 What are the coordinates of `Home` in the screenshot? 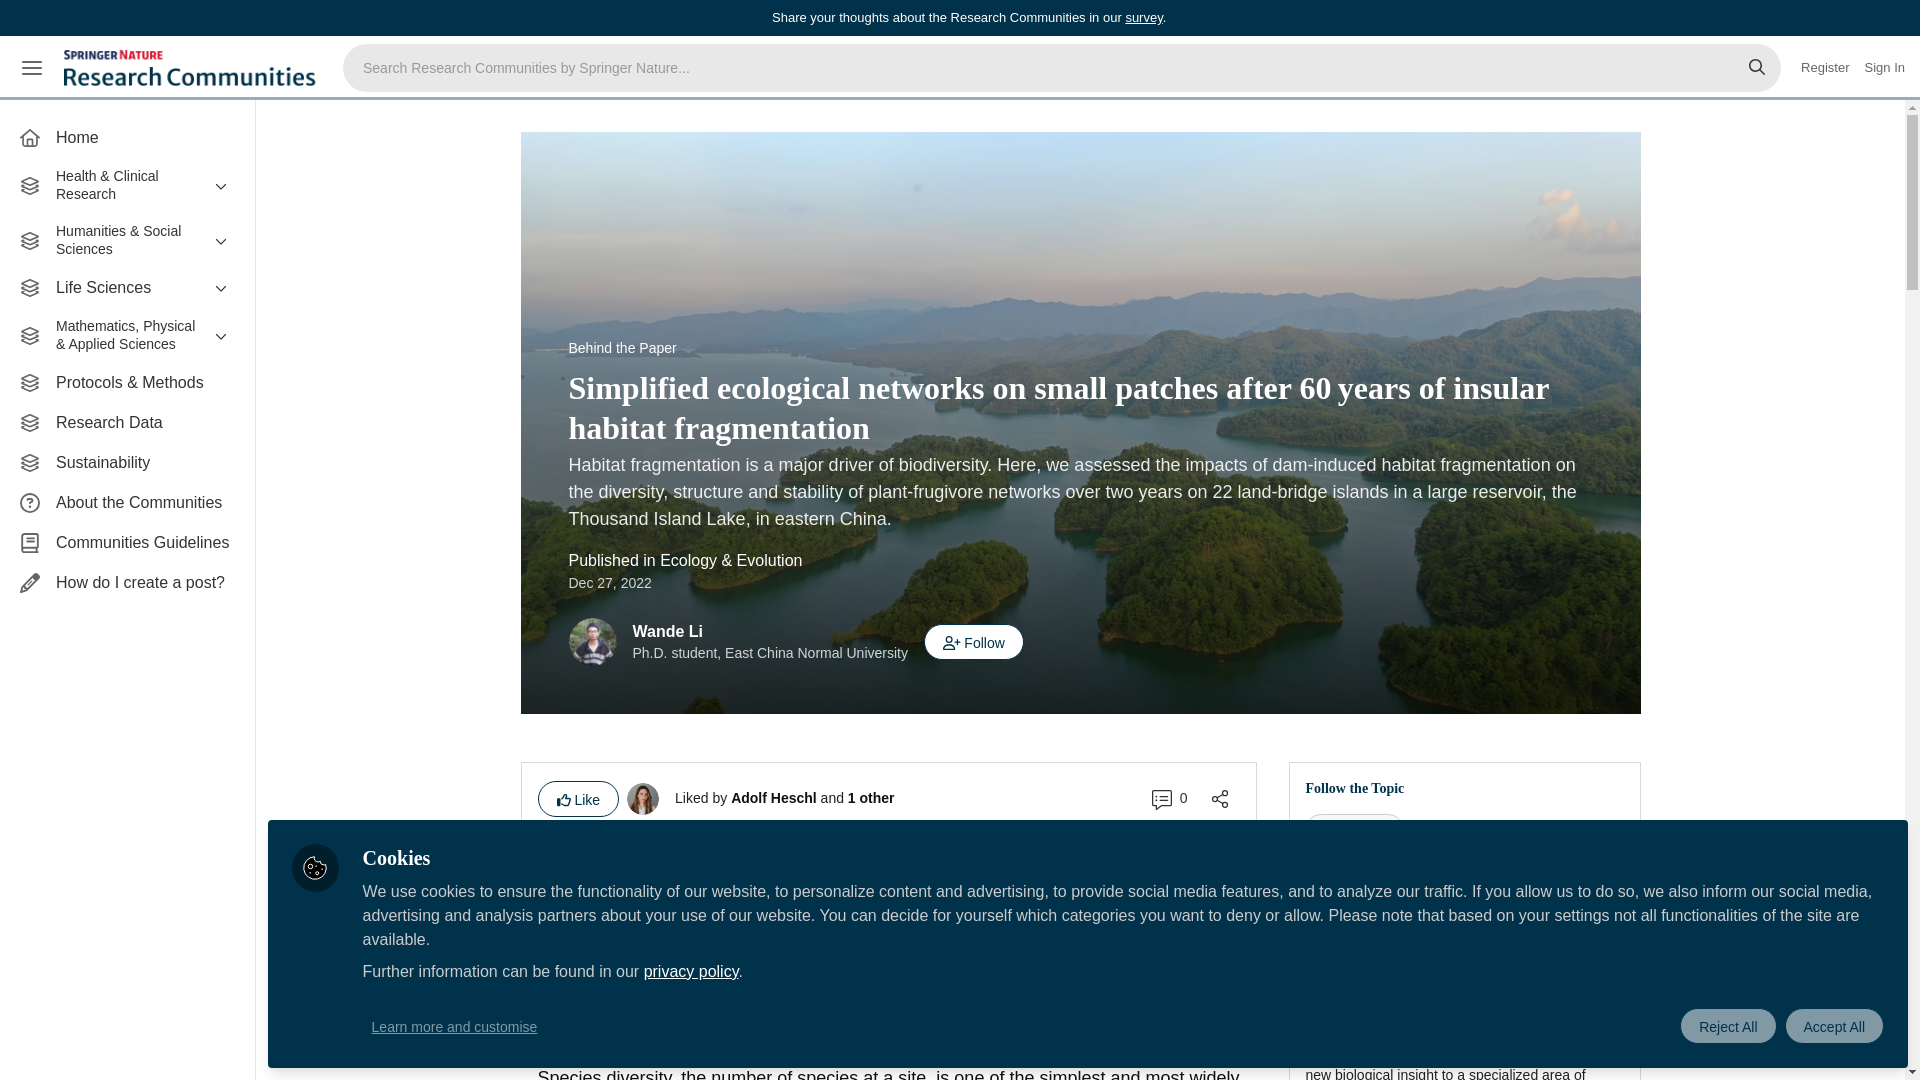 It's located at (127, 137).